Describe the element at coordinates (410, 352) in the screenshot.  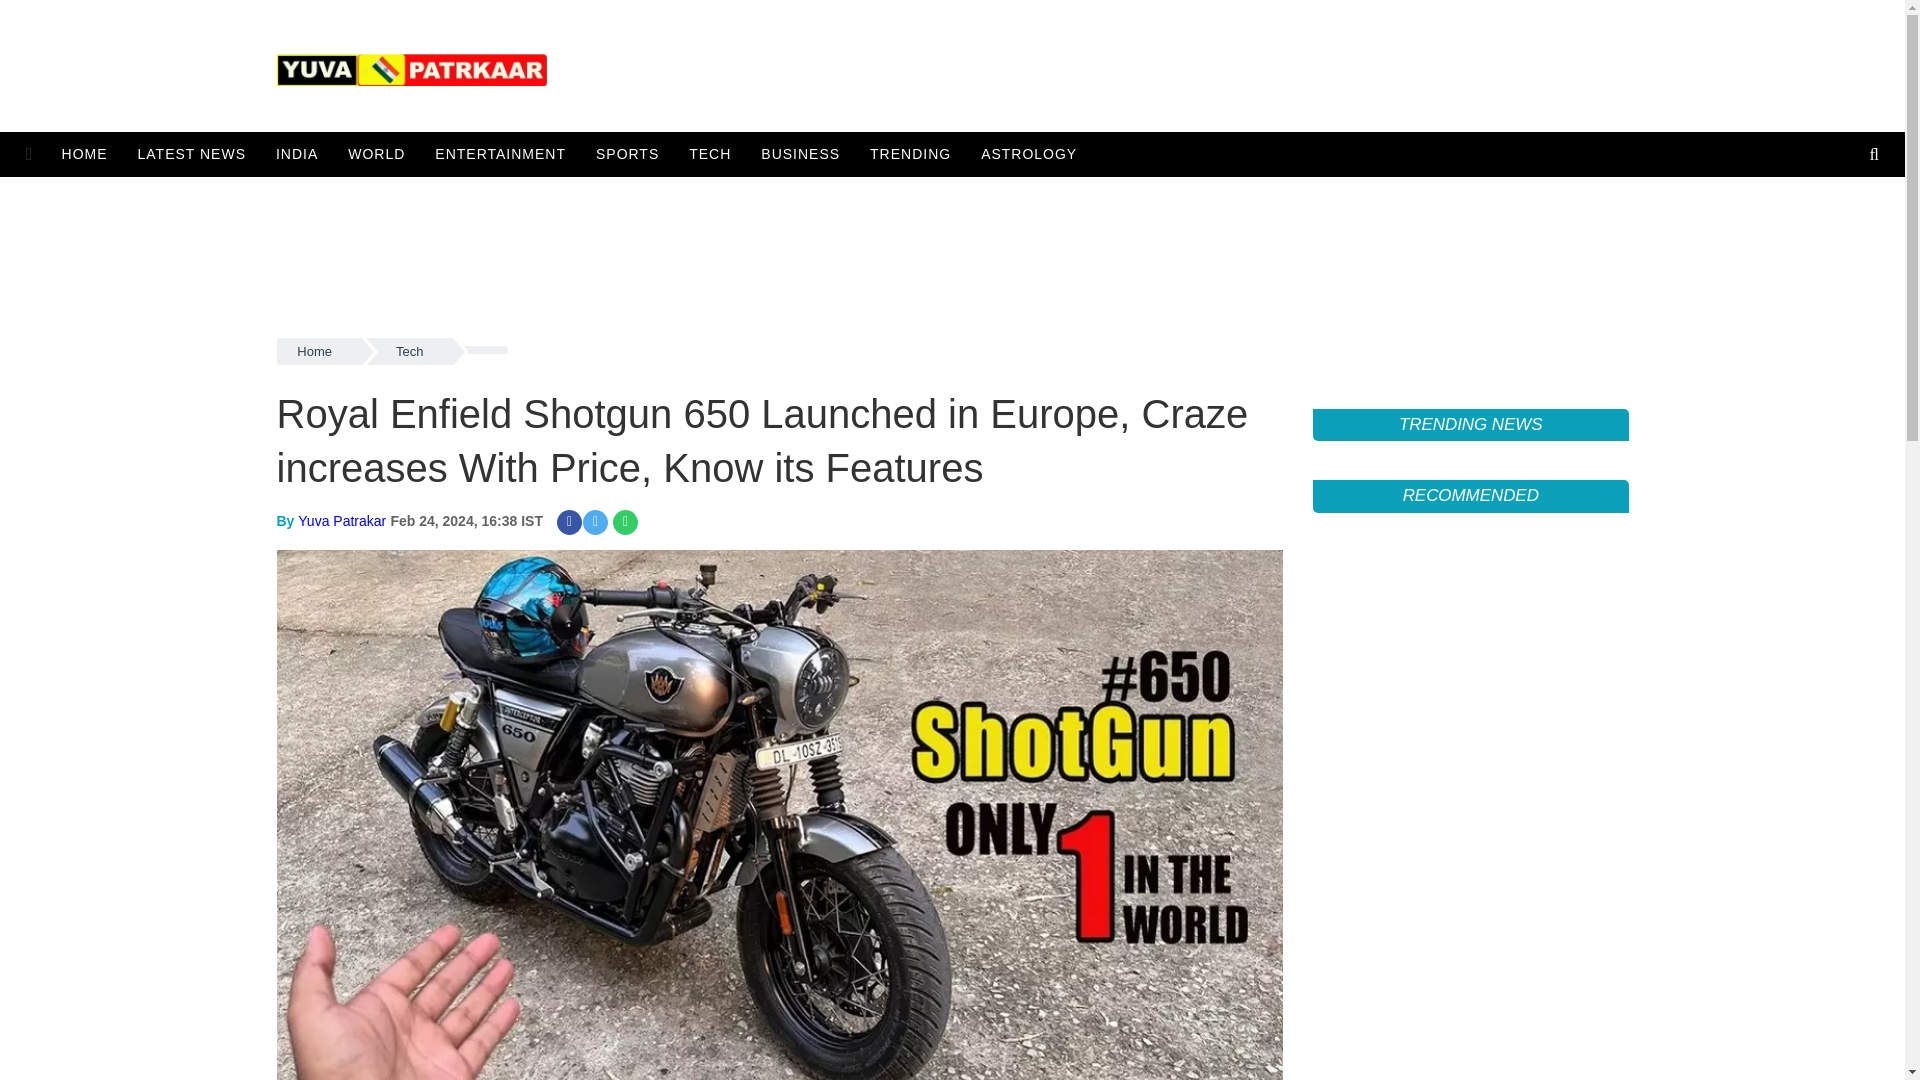
I see `Tech` at that location.